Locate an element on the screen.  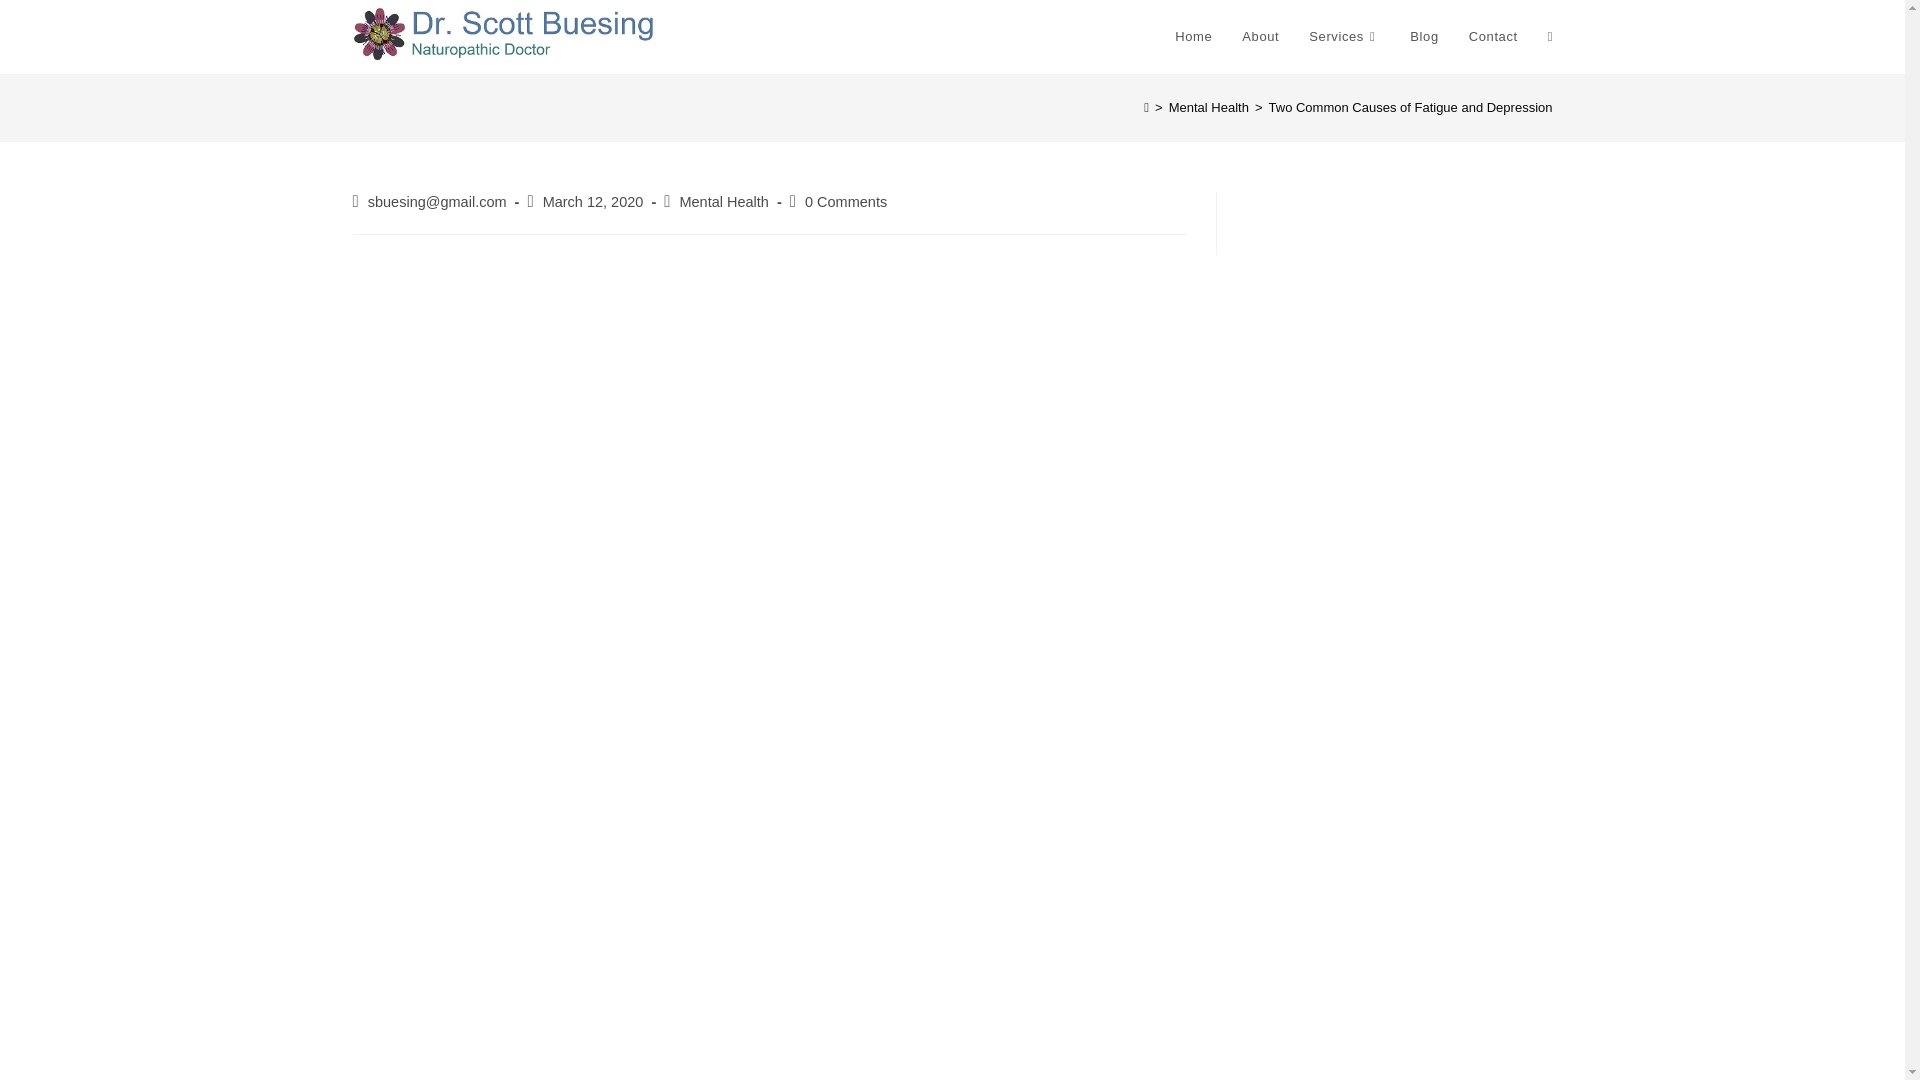
About is located at coordinates (1260, 37).